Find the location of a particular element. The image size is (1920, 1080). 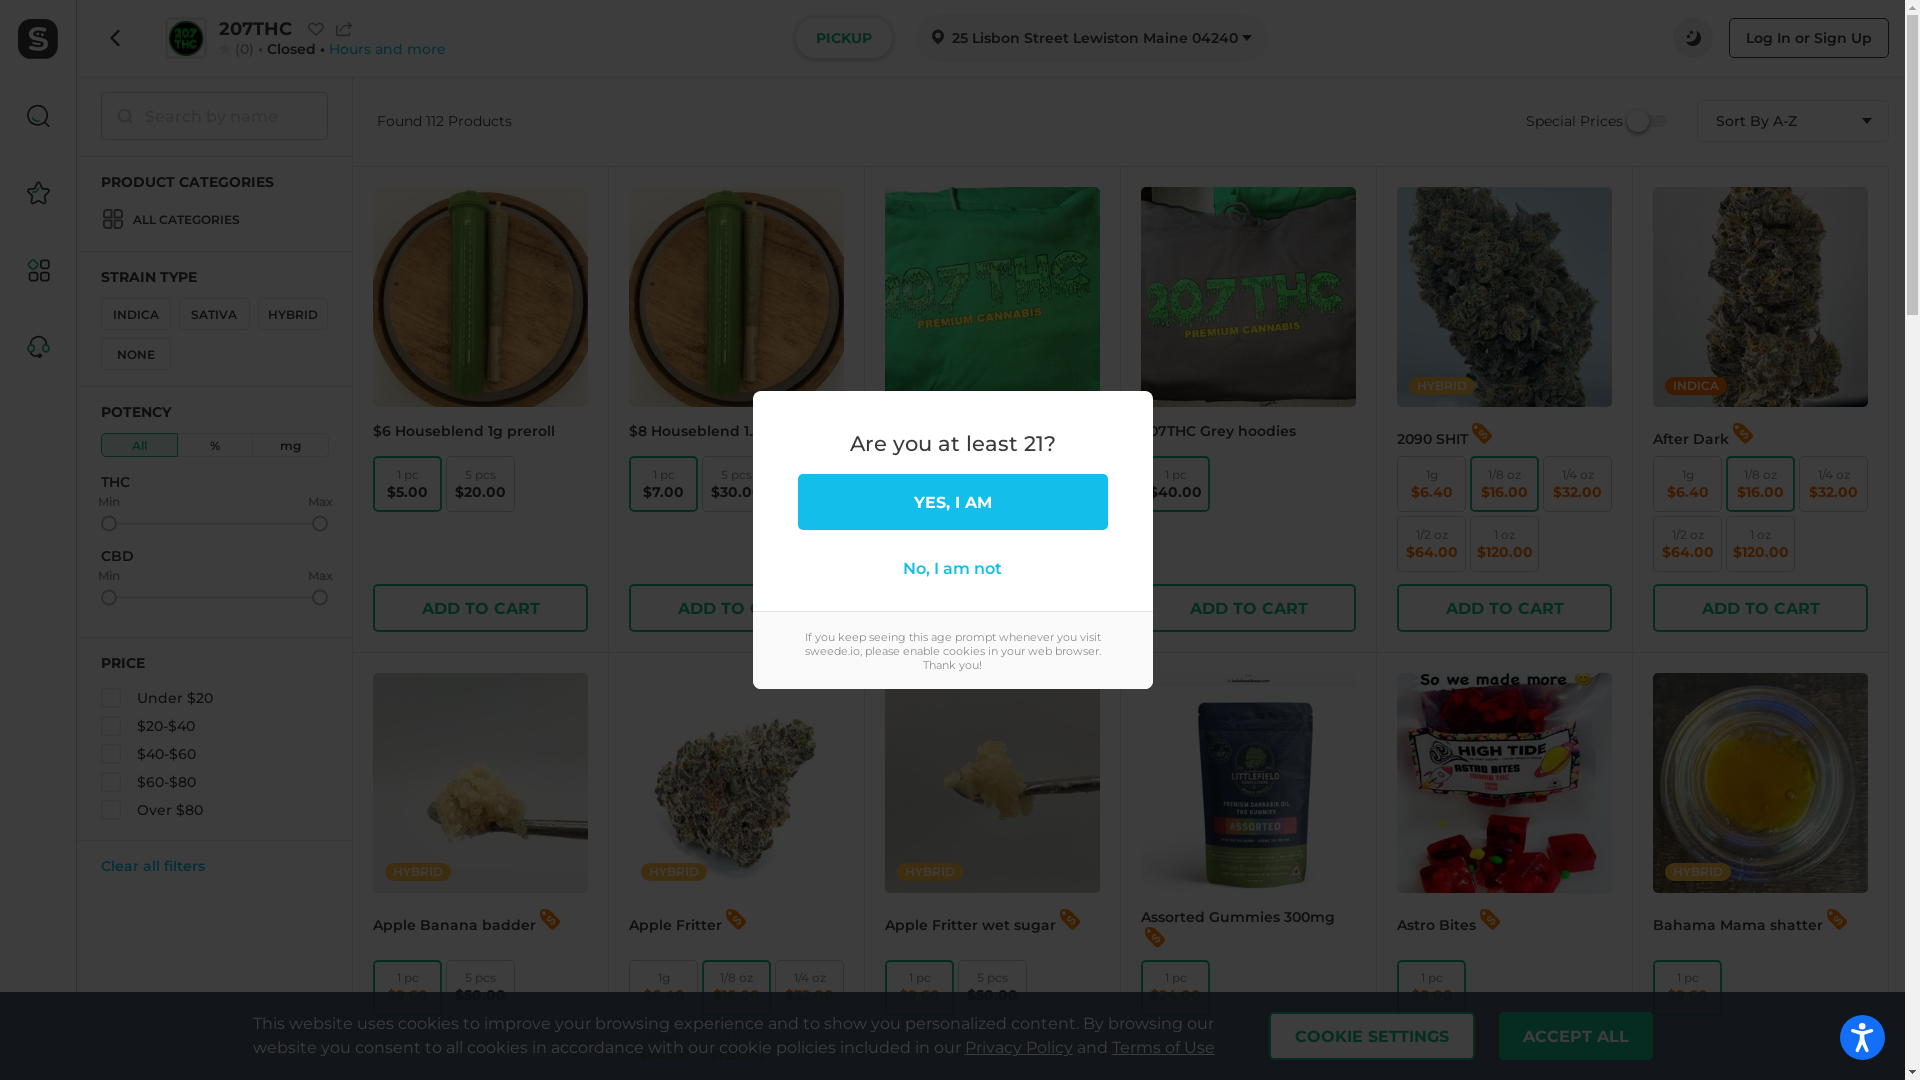

207THC Grey hoodies
1 pc
$40.00
ADD TO CART is located at coordinates (1248, 410).